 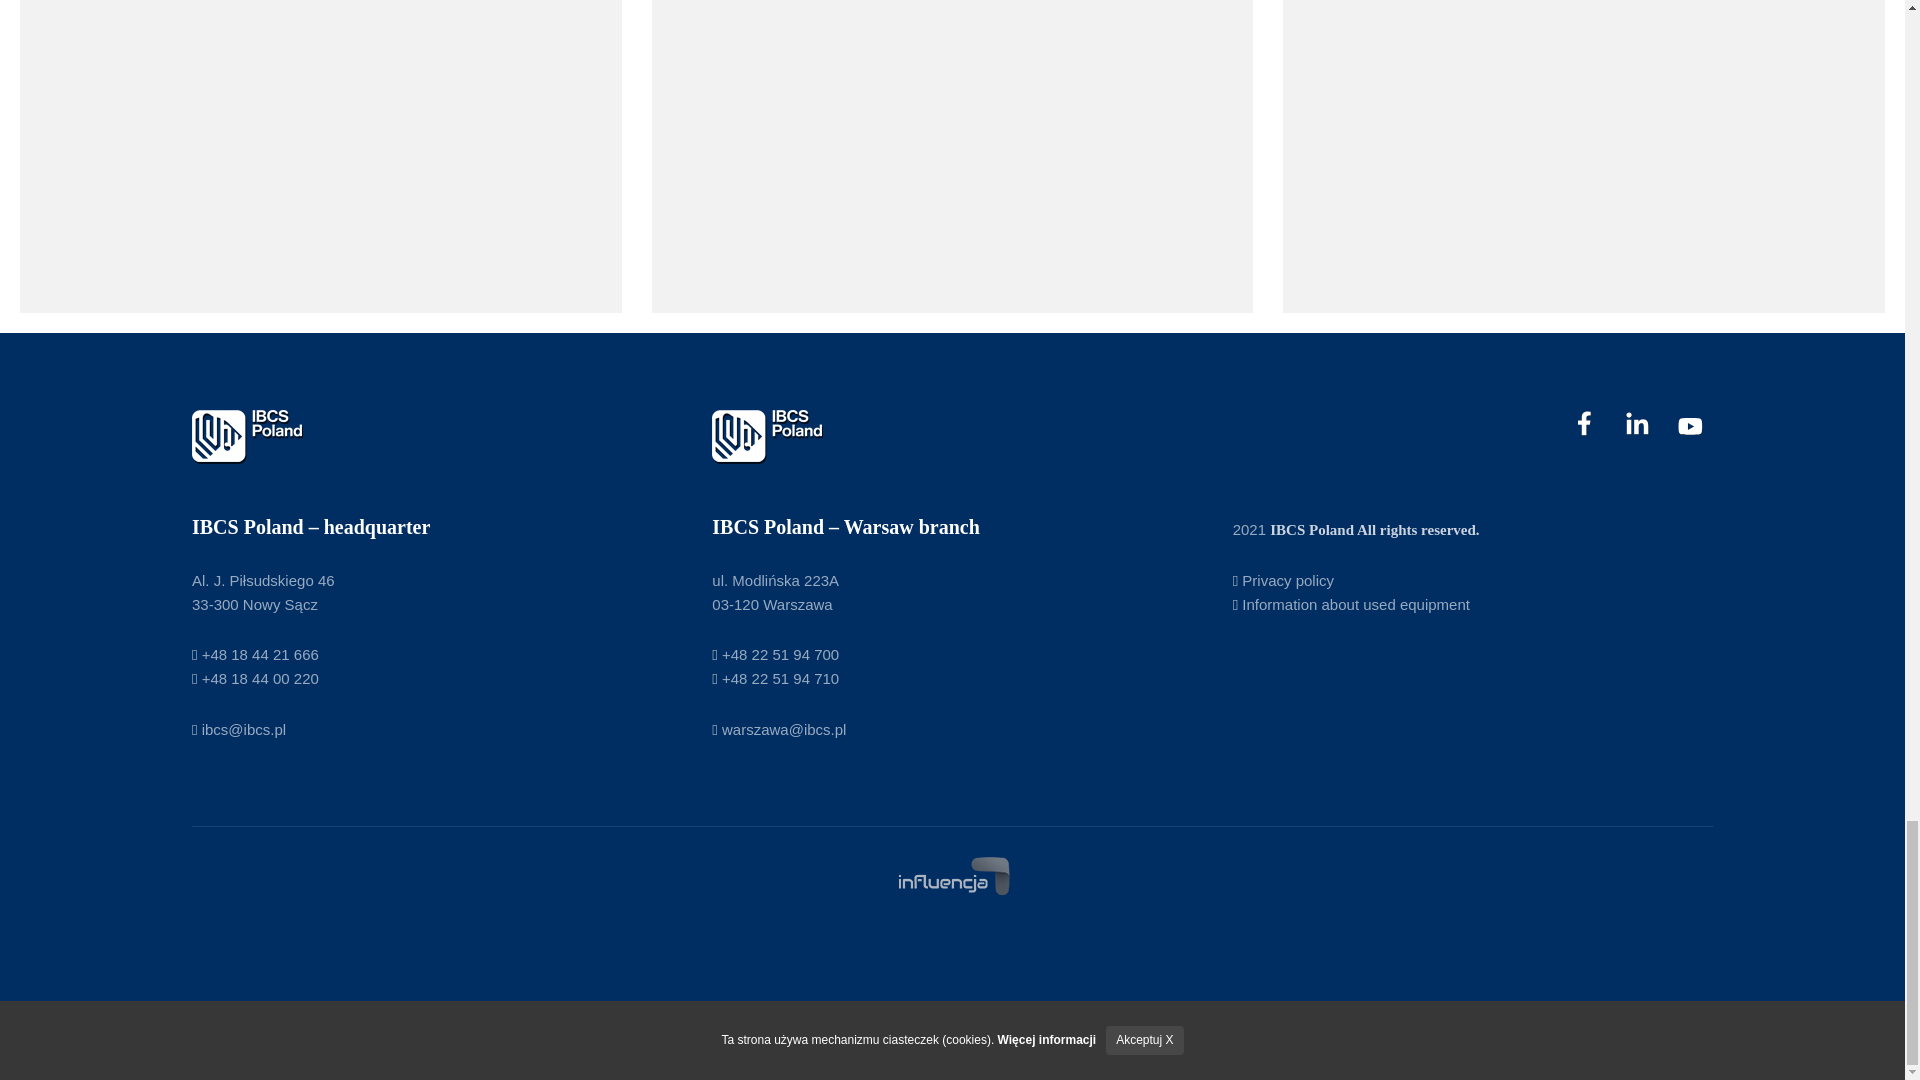 I want to click on Non-stick labels, so click(x=952, y=156).